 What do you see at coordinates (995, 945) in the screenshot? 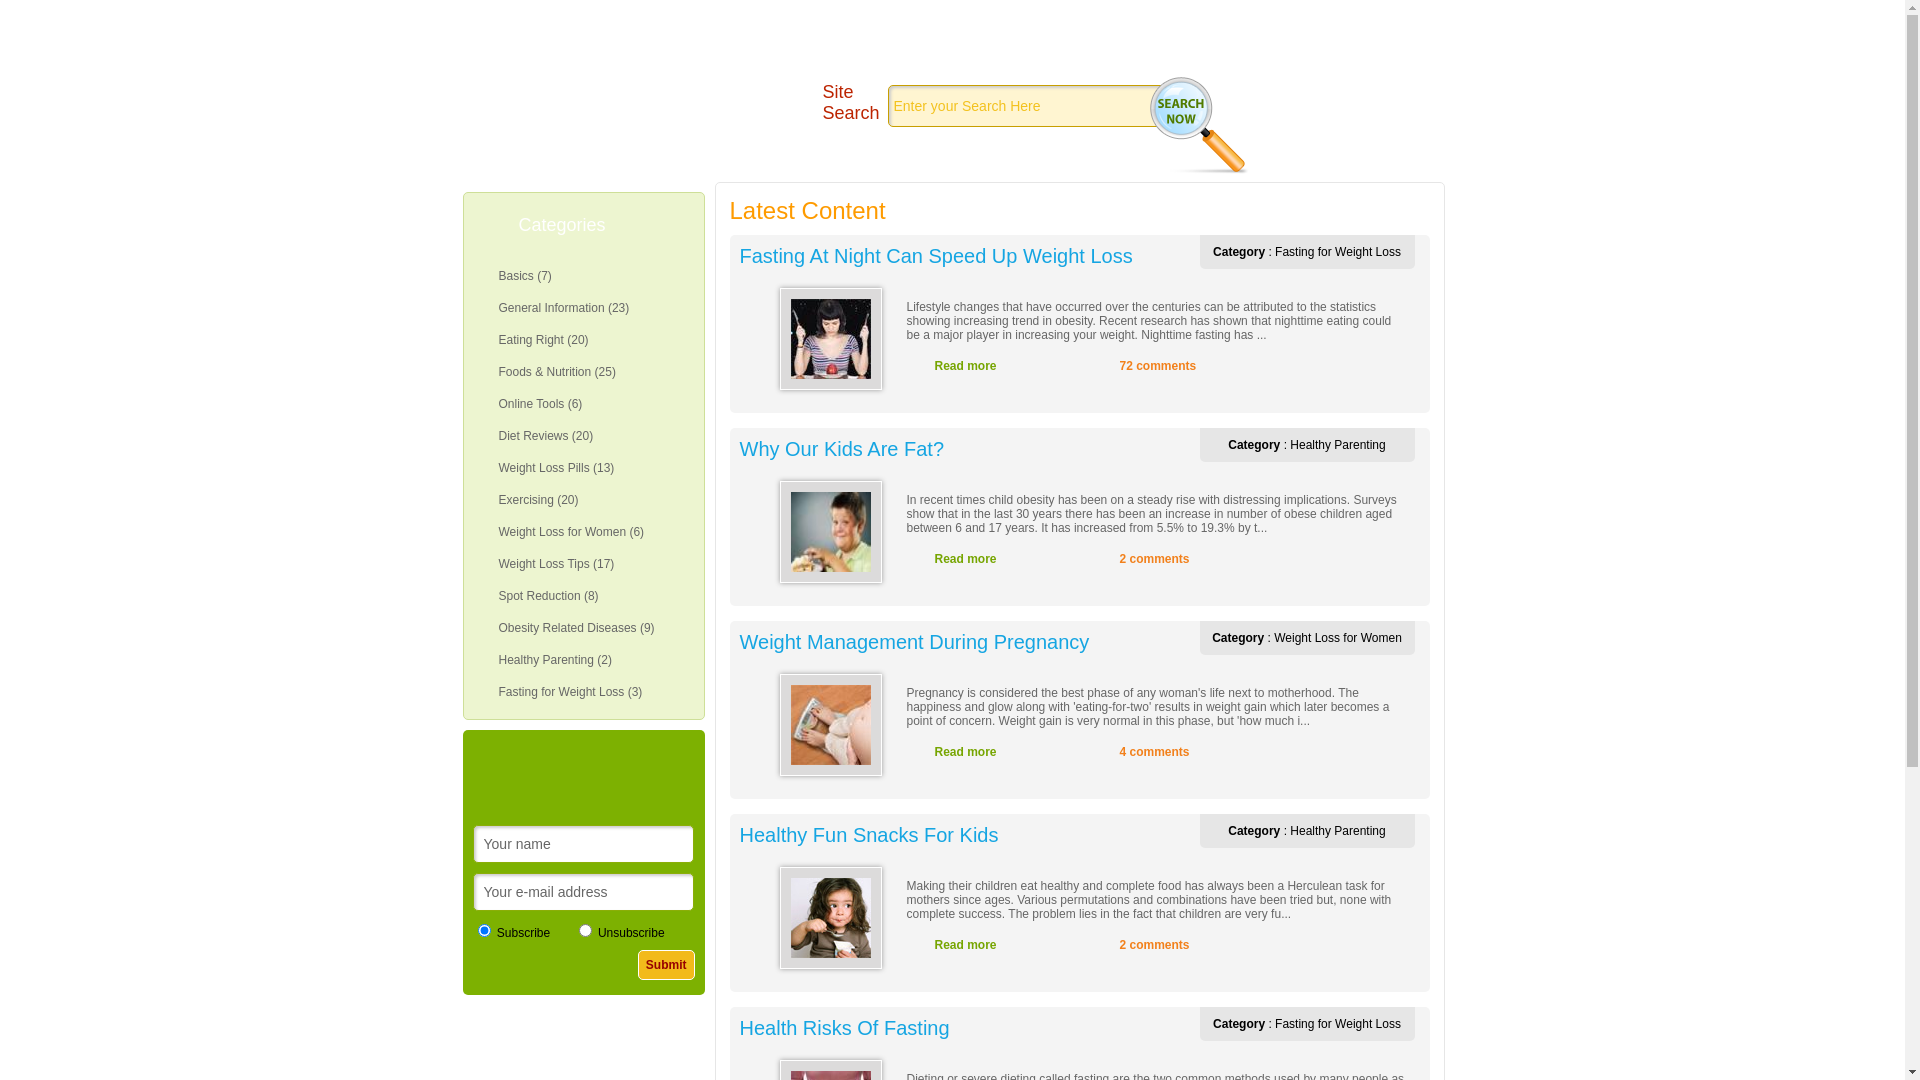
I see `Read more` at bounding box center [995, 945].